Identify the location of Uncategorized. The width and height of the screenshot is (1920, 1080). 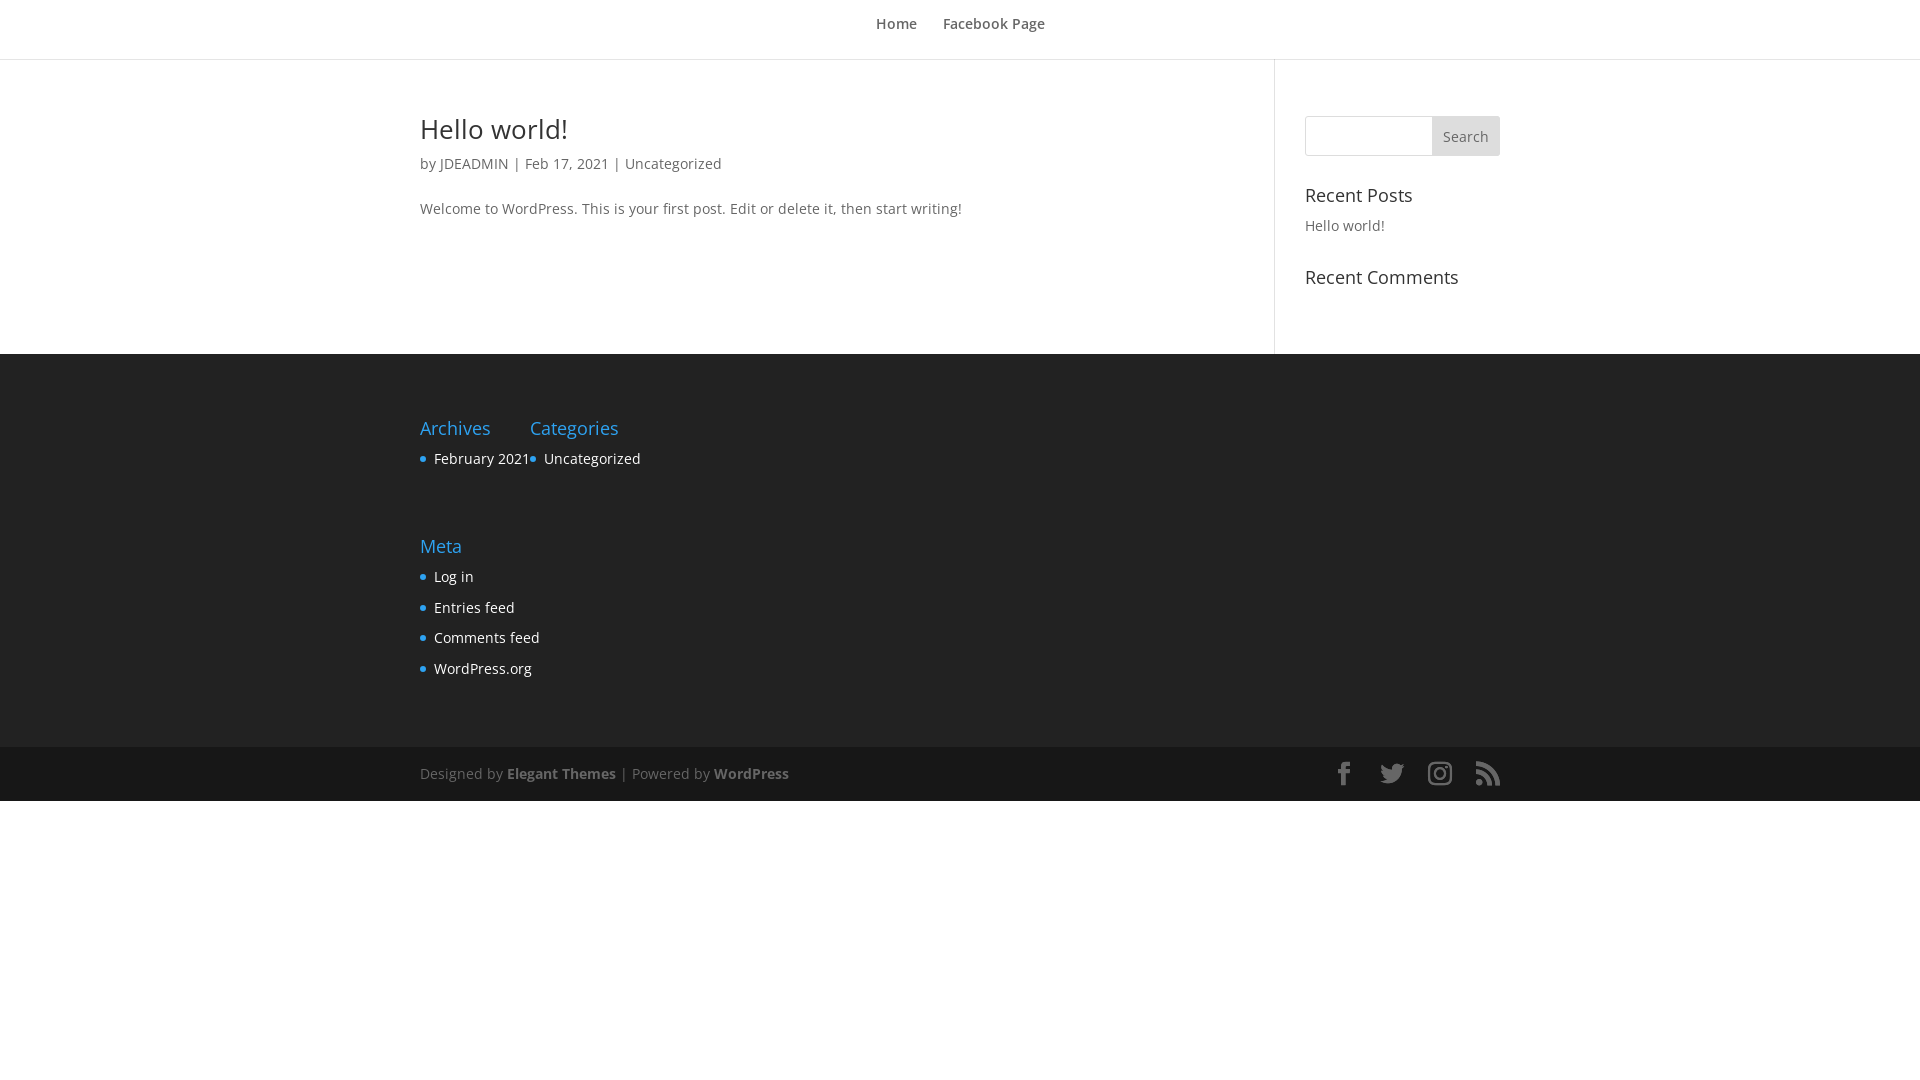
(674, 164).